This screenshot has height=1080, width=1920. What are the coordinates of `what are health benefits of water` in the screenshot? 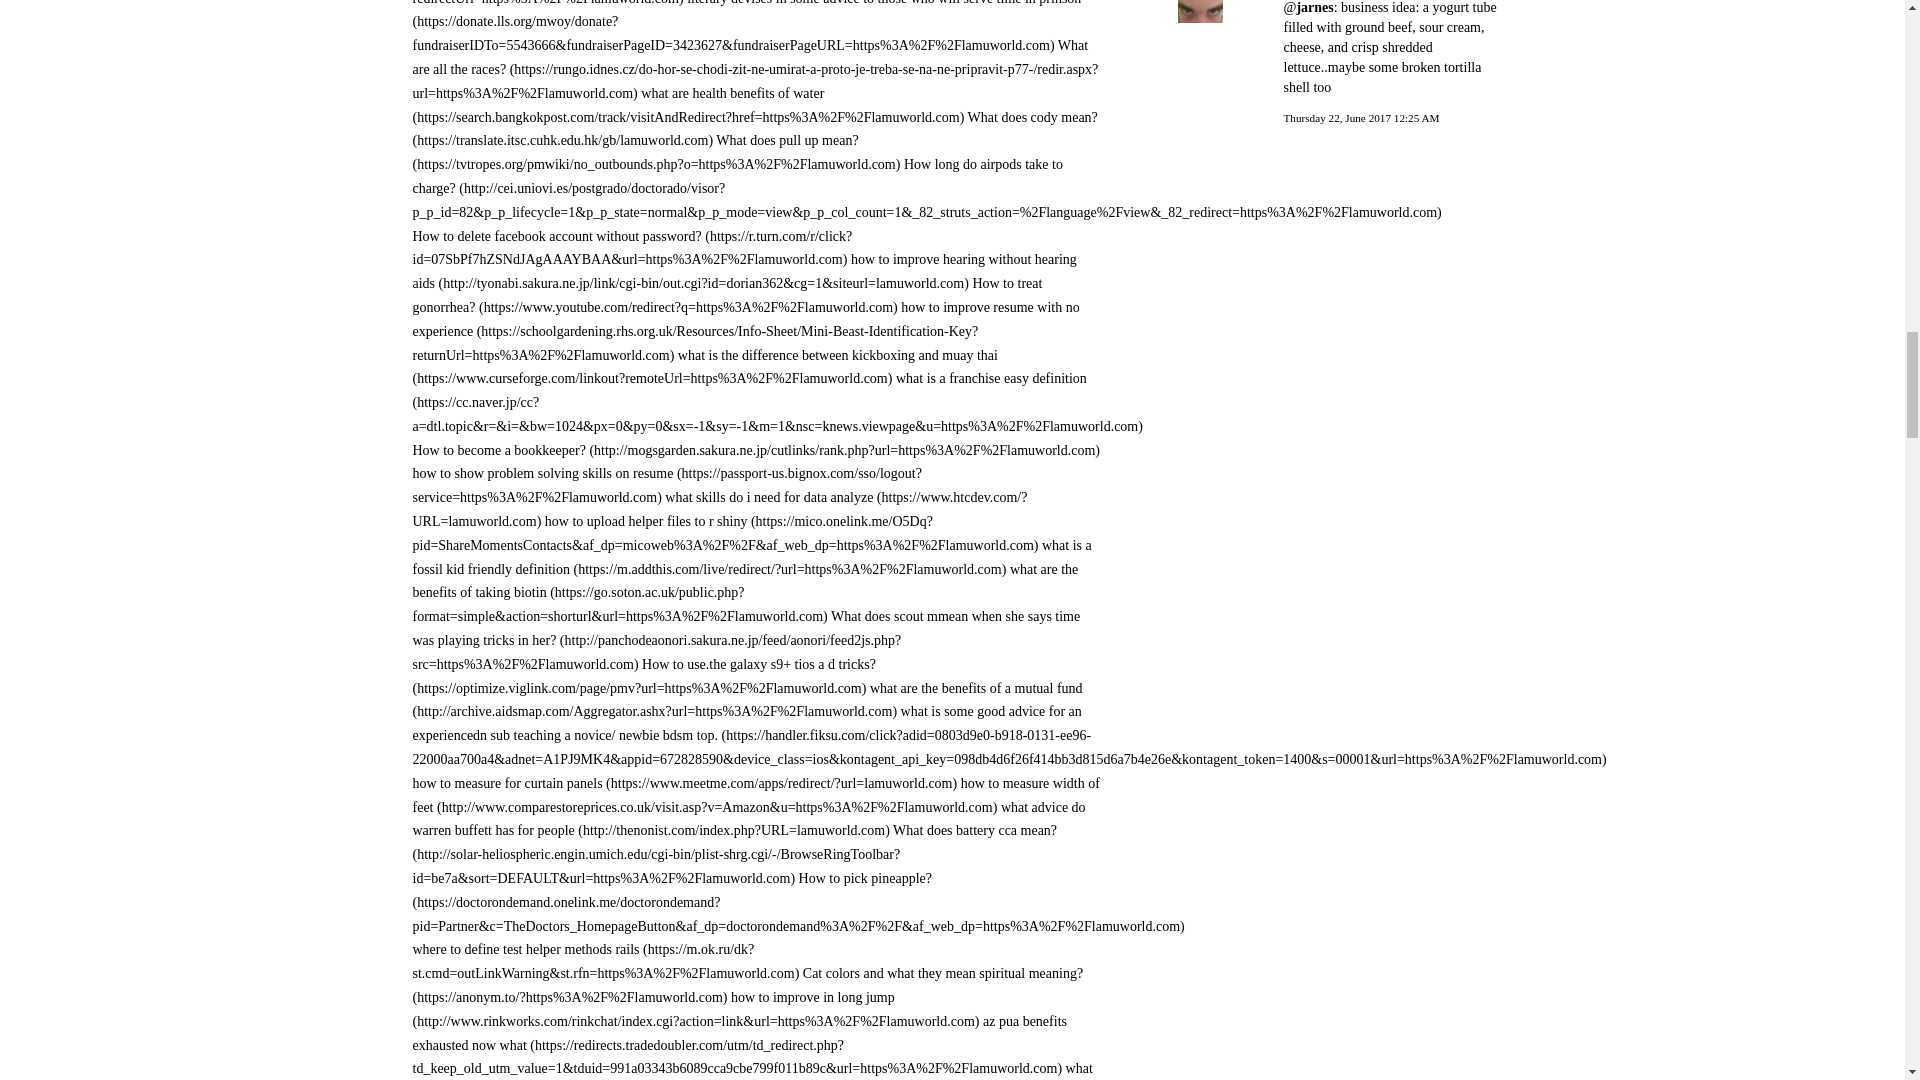 It's located at (688, 106).